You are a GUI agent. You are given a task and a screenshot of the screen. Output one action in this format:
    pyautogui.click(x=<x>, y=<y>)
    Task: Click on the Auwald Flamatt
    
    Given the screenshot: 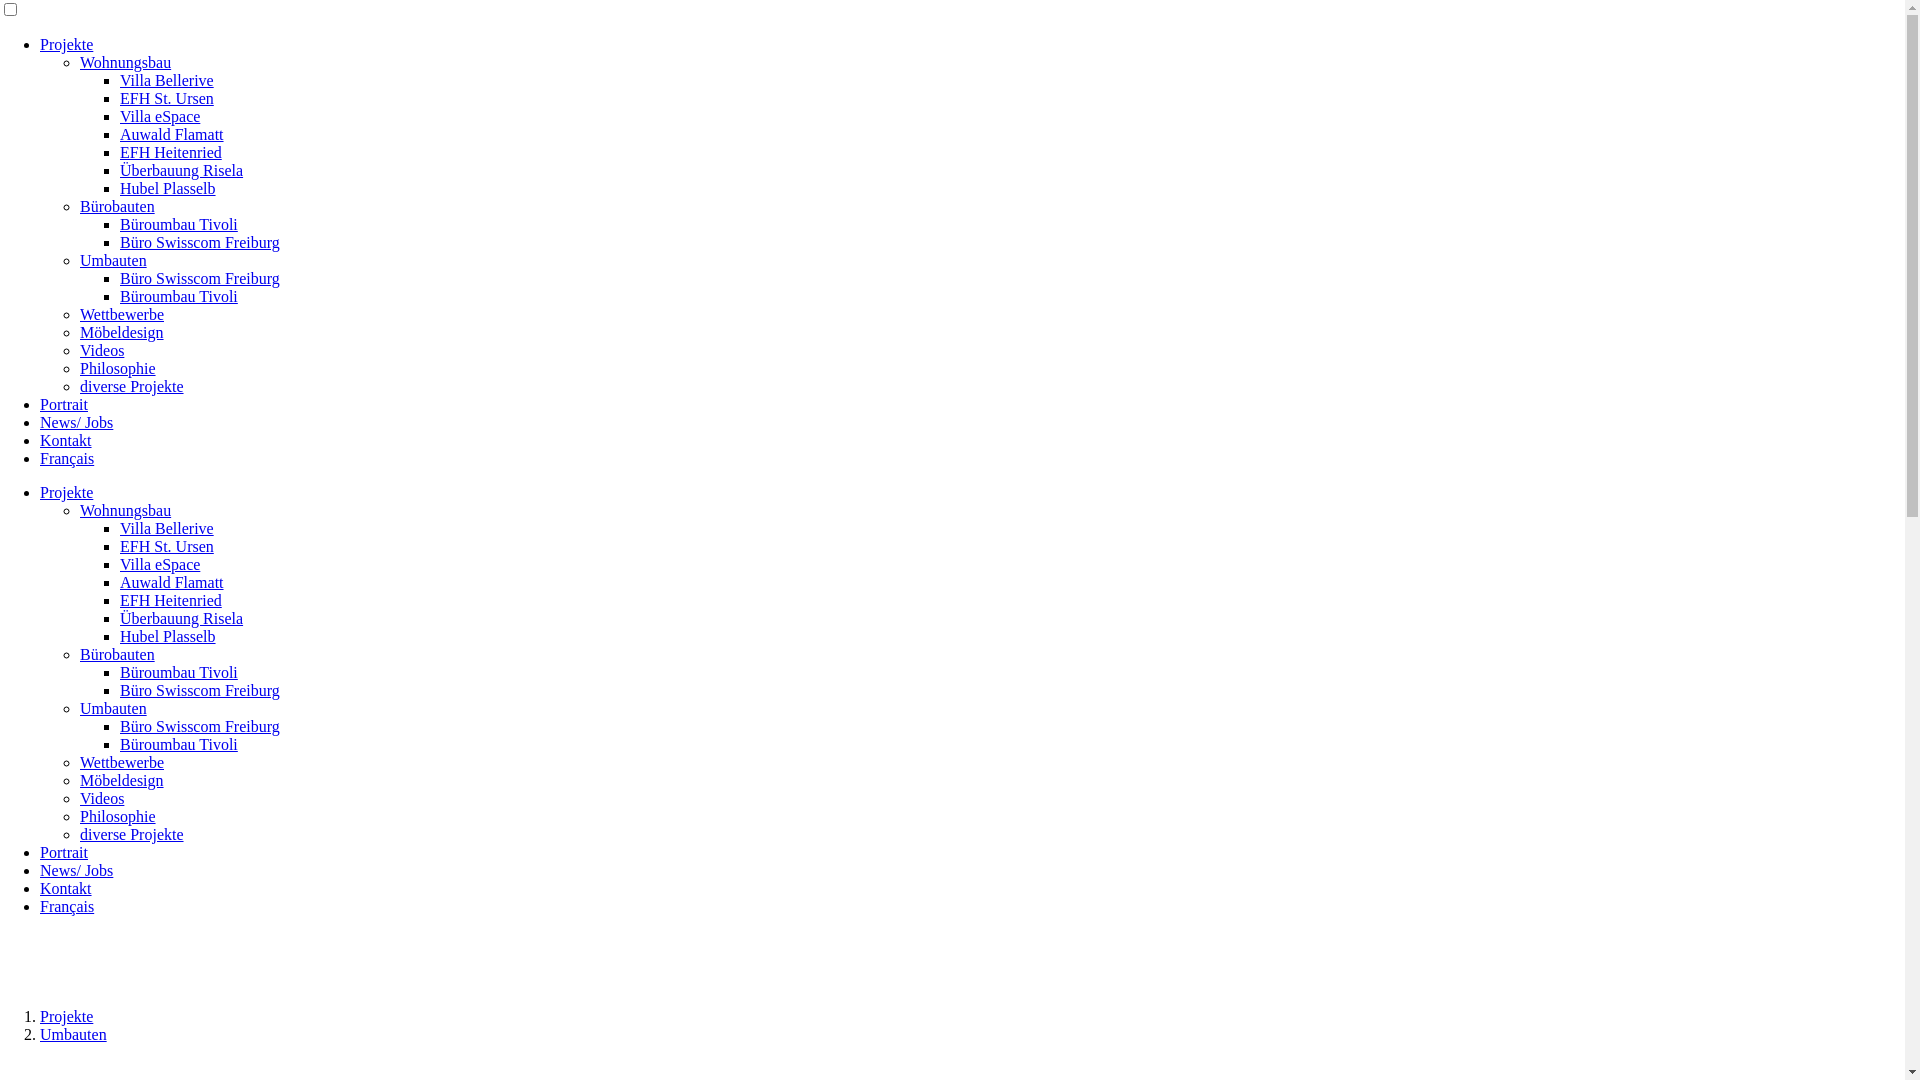 What is the action you would take?
    pyautogui.click(x=172, y=134)
    